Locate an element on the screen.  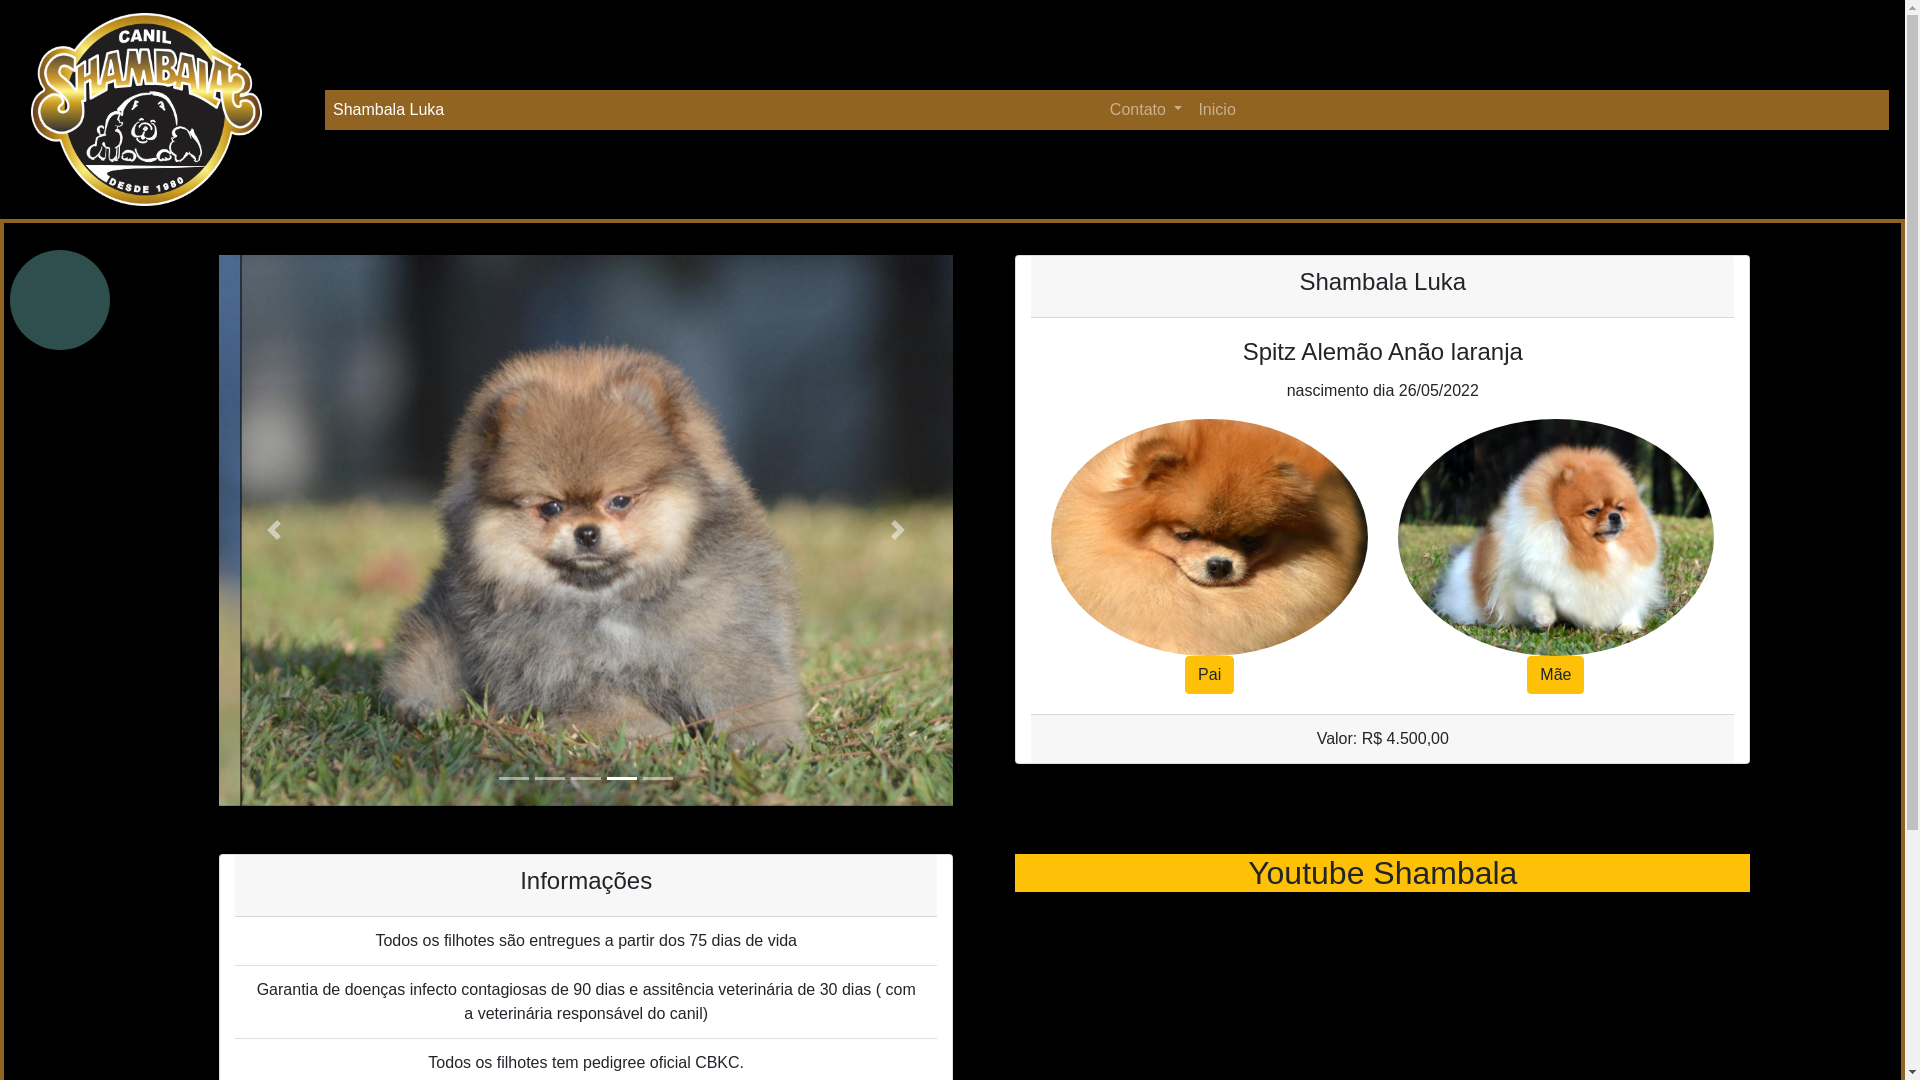
Contato is located at coordinates (1146, 110).